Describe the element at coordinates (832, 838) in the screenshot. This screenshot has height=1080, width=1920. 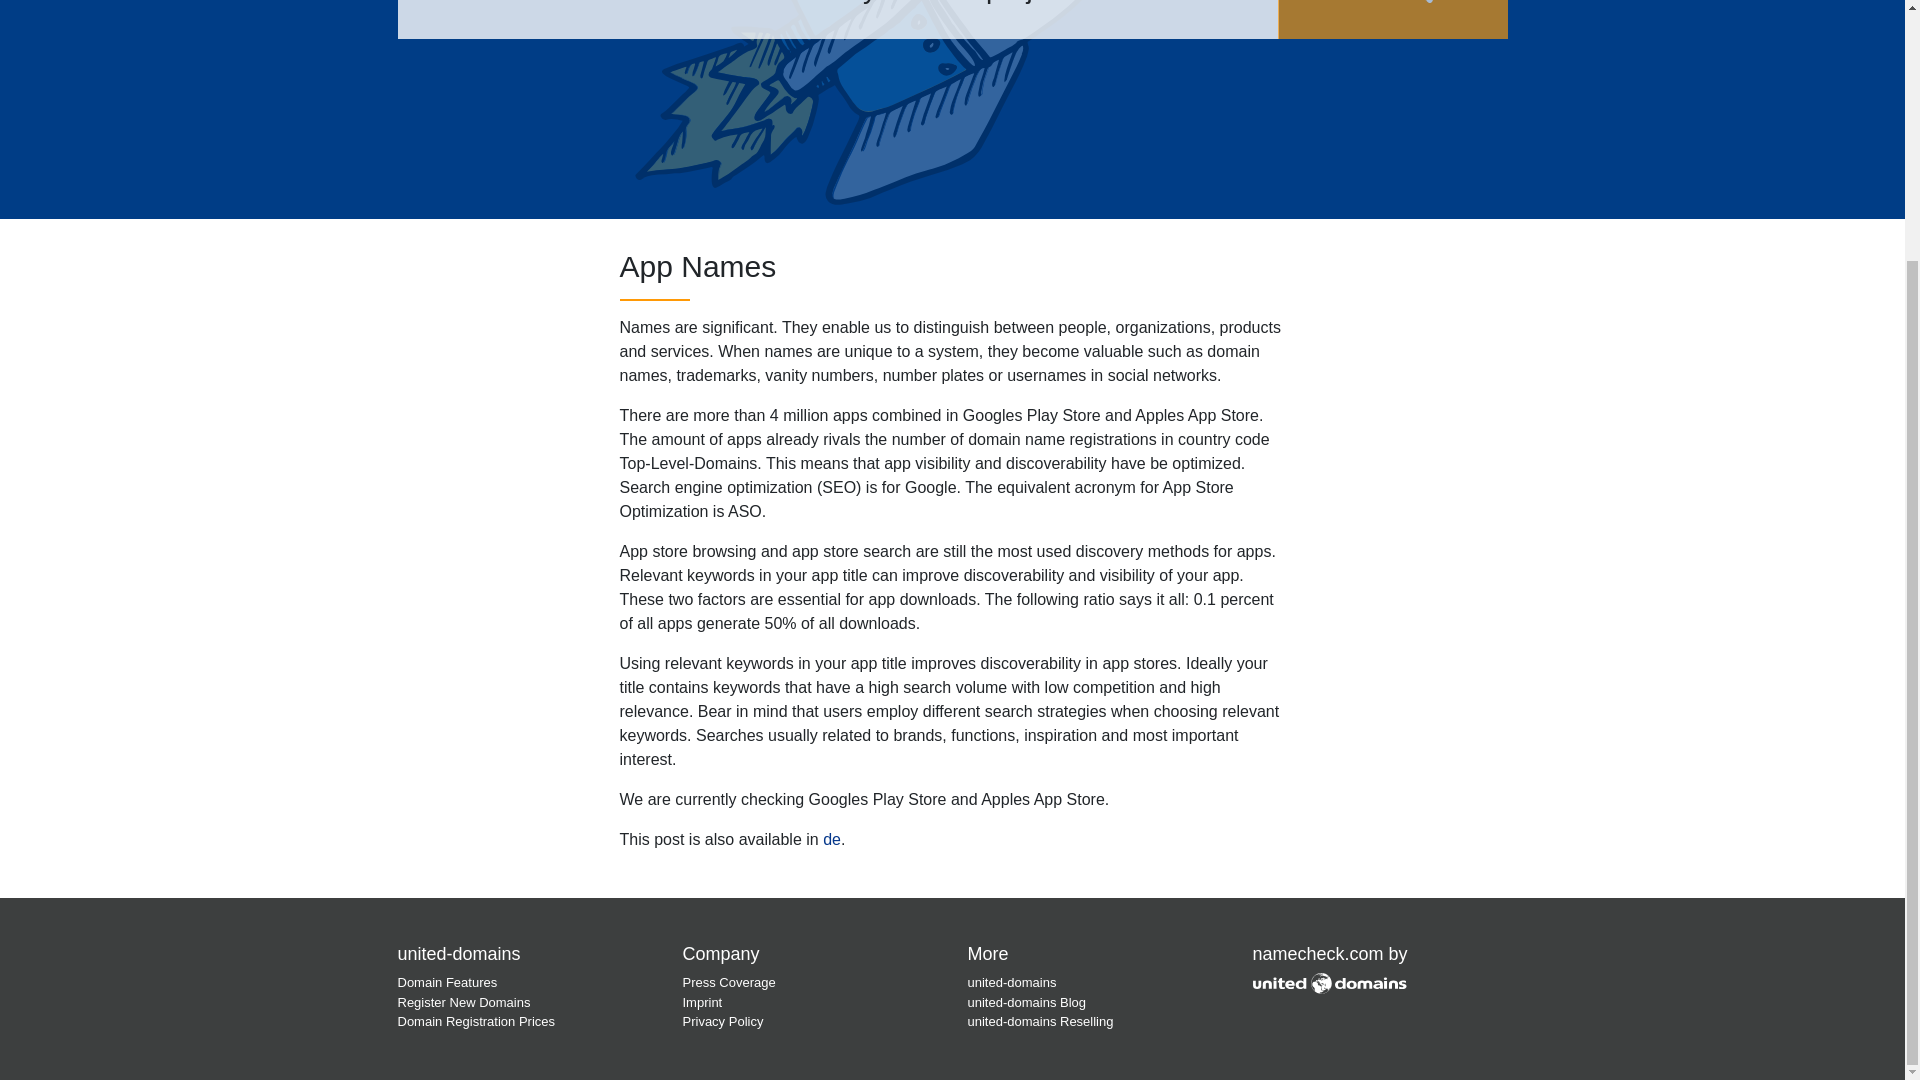
I see `de` at that location.